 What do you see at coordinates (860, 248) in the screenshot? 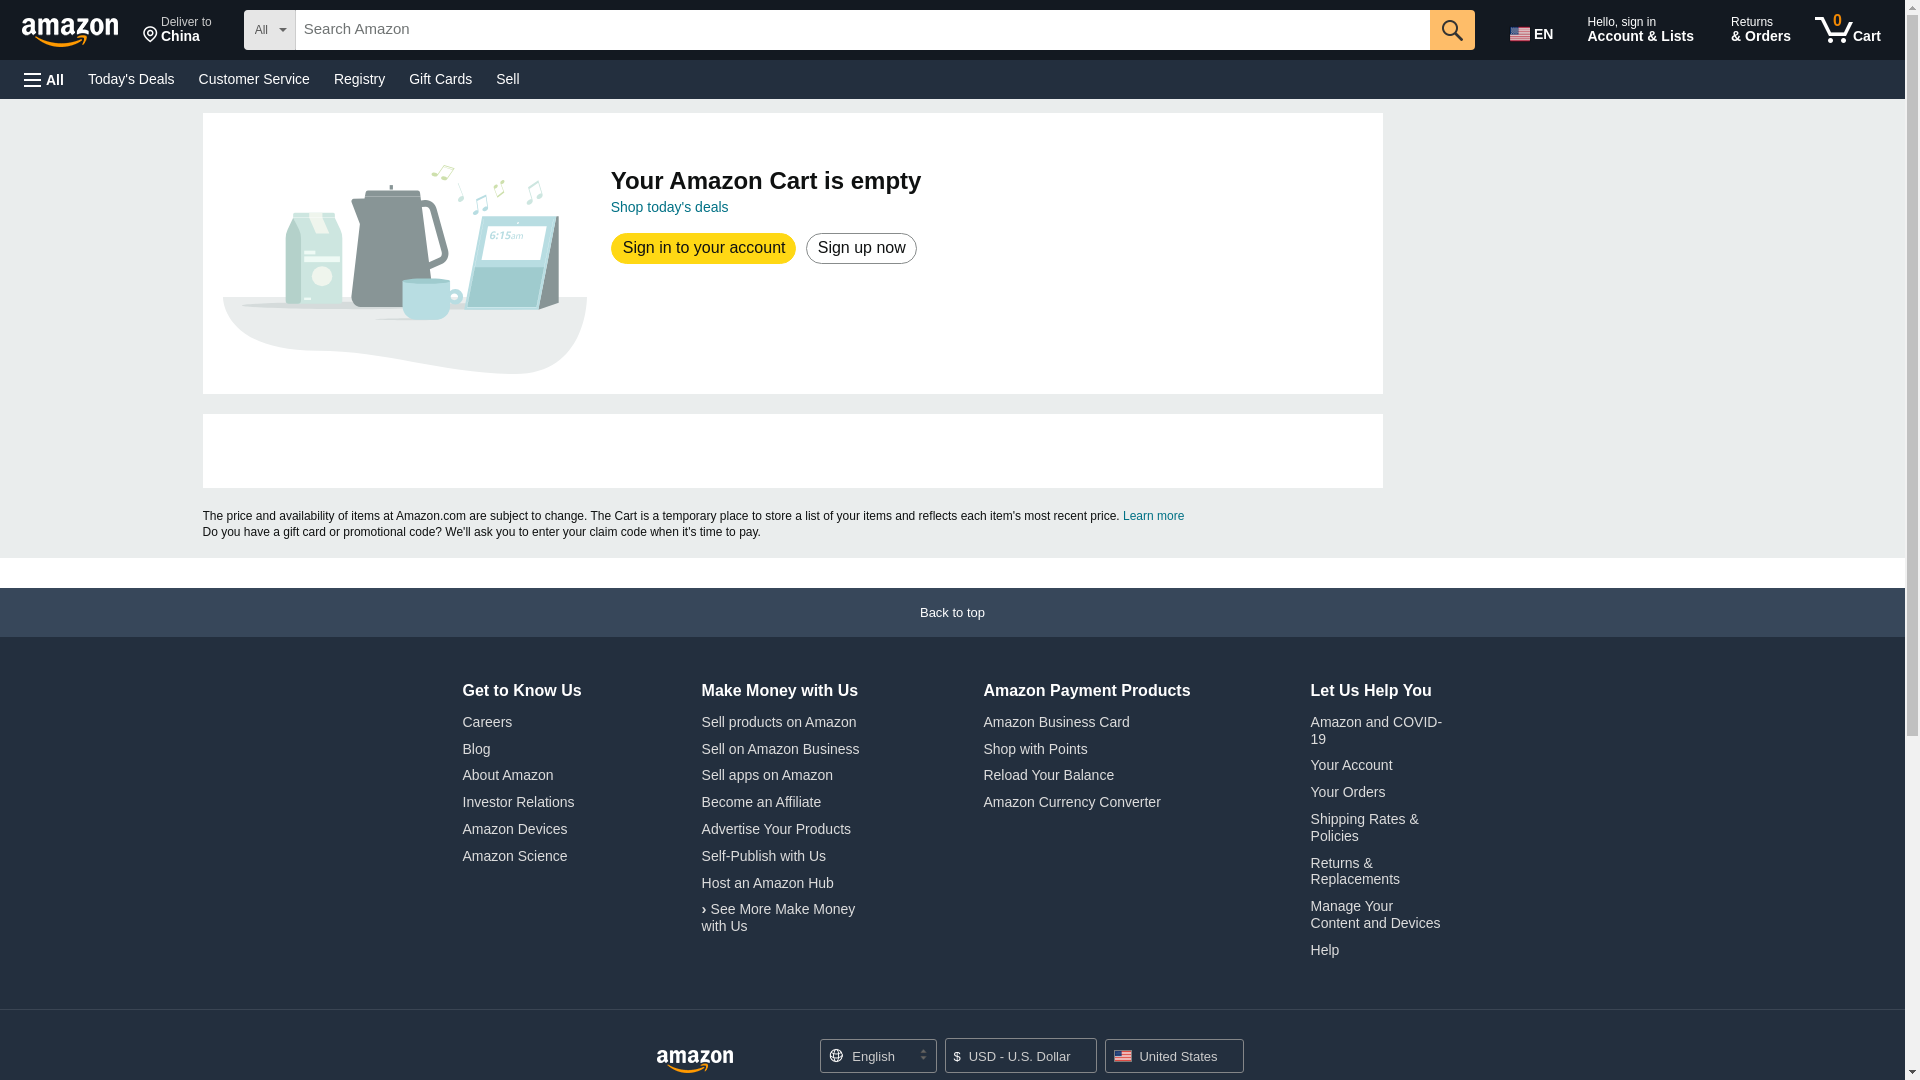
I see `Sign up now` at bounding box center [860, 248].